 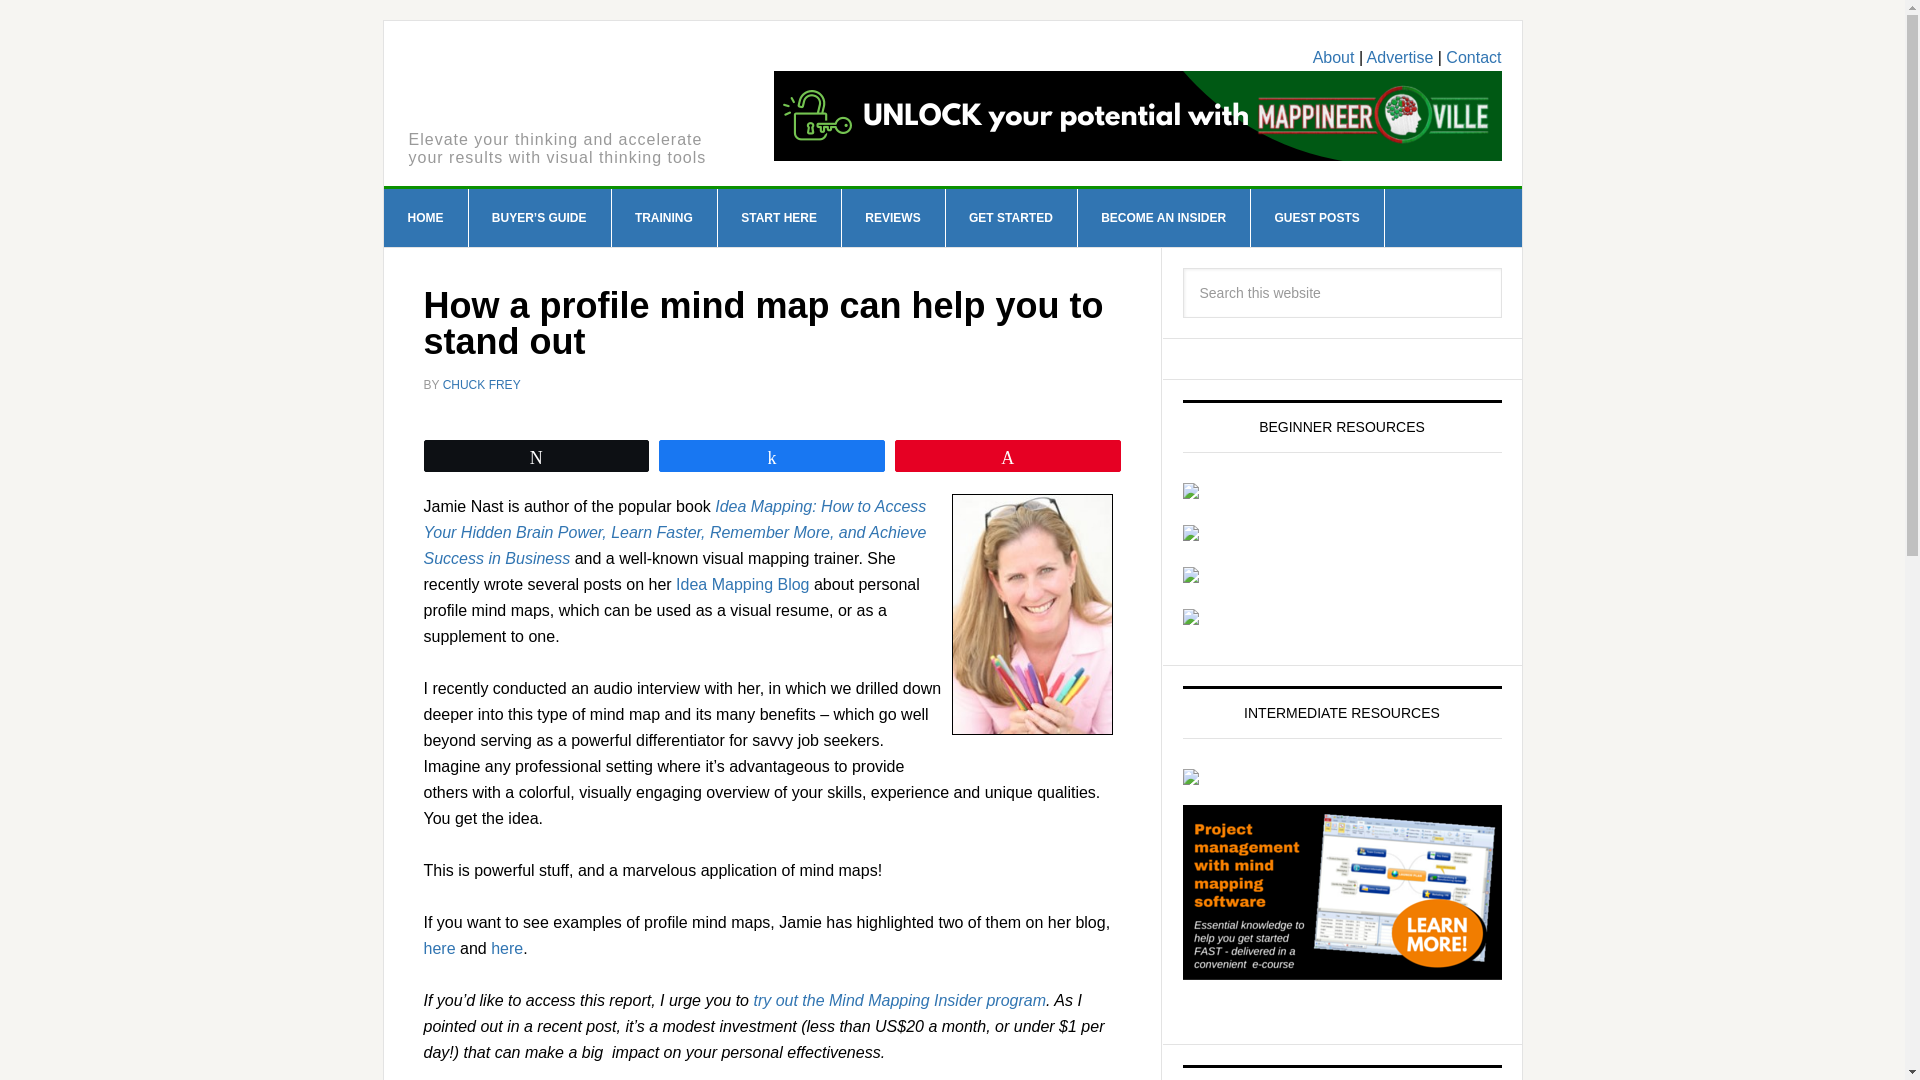 What do you see at coordinates (899, 1000) in the screenshot?
I see `try out the Mind Mapping Insider program` at bounding box center [899, 1000].